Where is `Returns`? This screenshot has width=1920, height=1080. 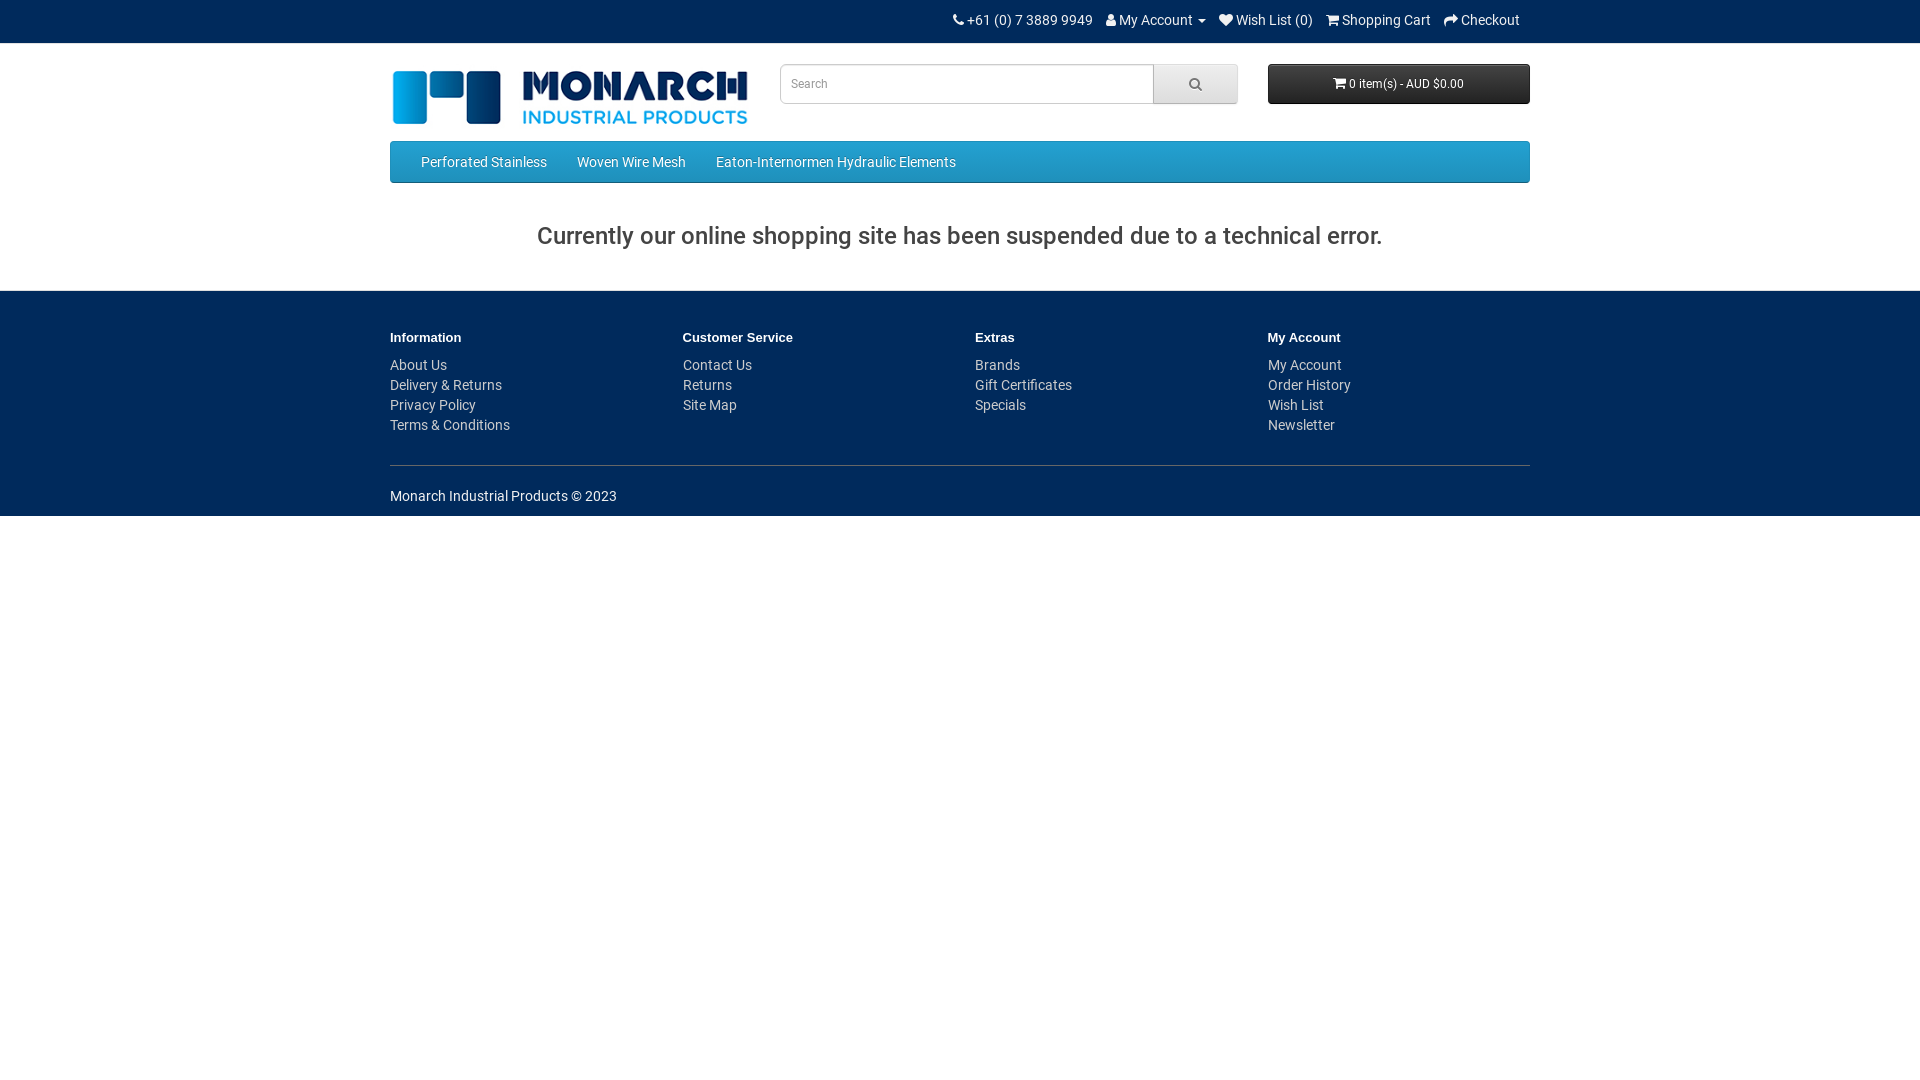 Returns is located at coordinates (706, 385).